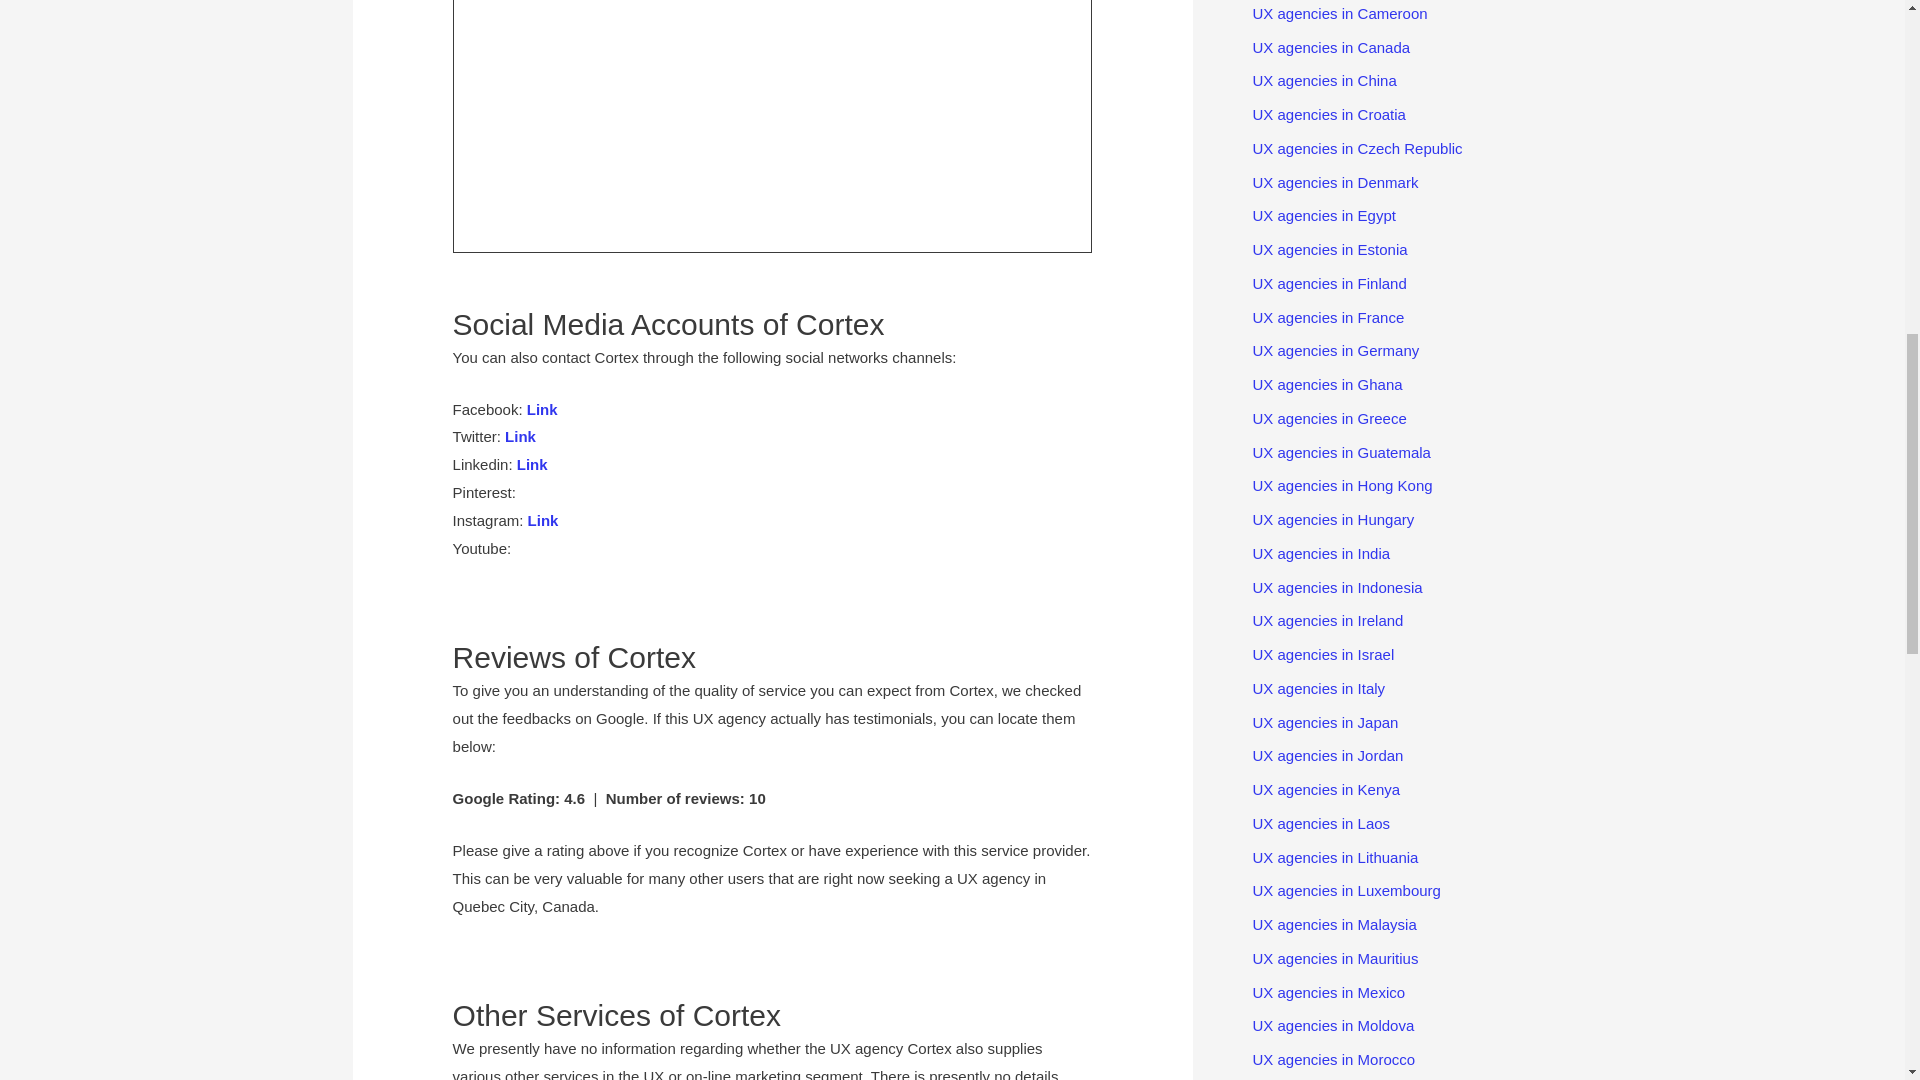 This screenshot has width=1920, height=1080. What do you see at coordinates (543, 520) in the screenshot?
I see `Link` at bounding box center [543, 520].